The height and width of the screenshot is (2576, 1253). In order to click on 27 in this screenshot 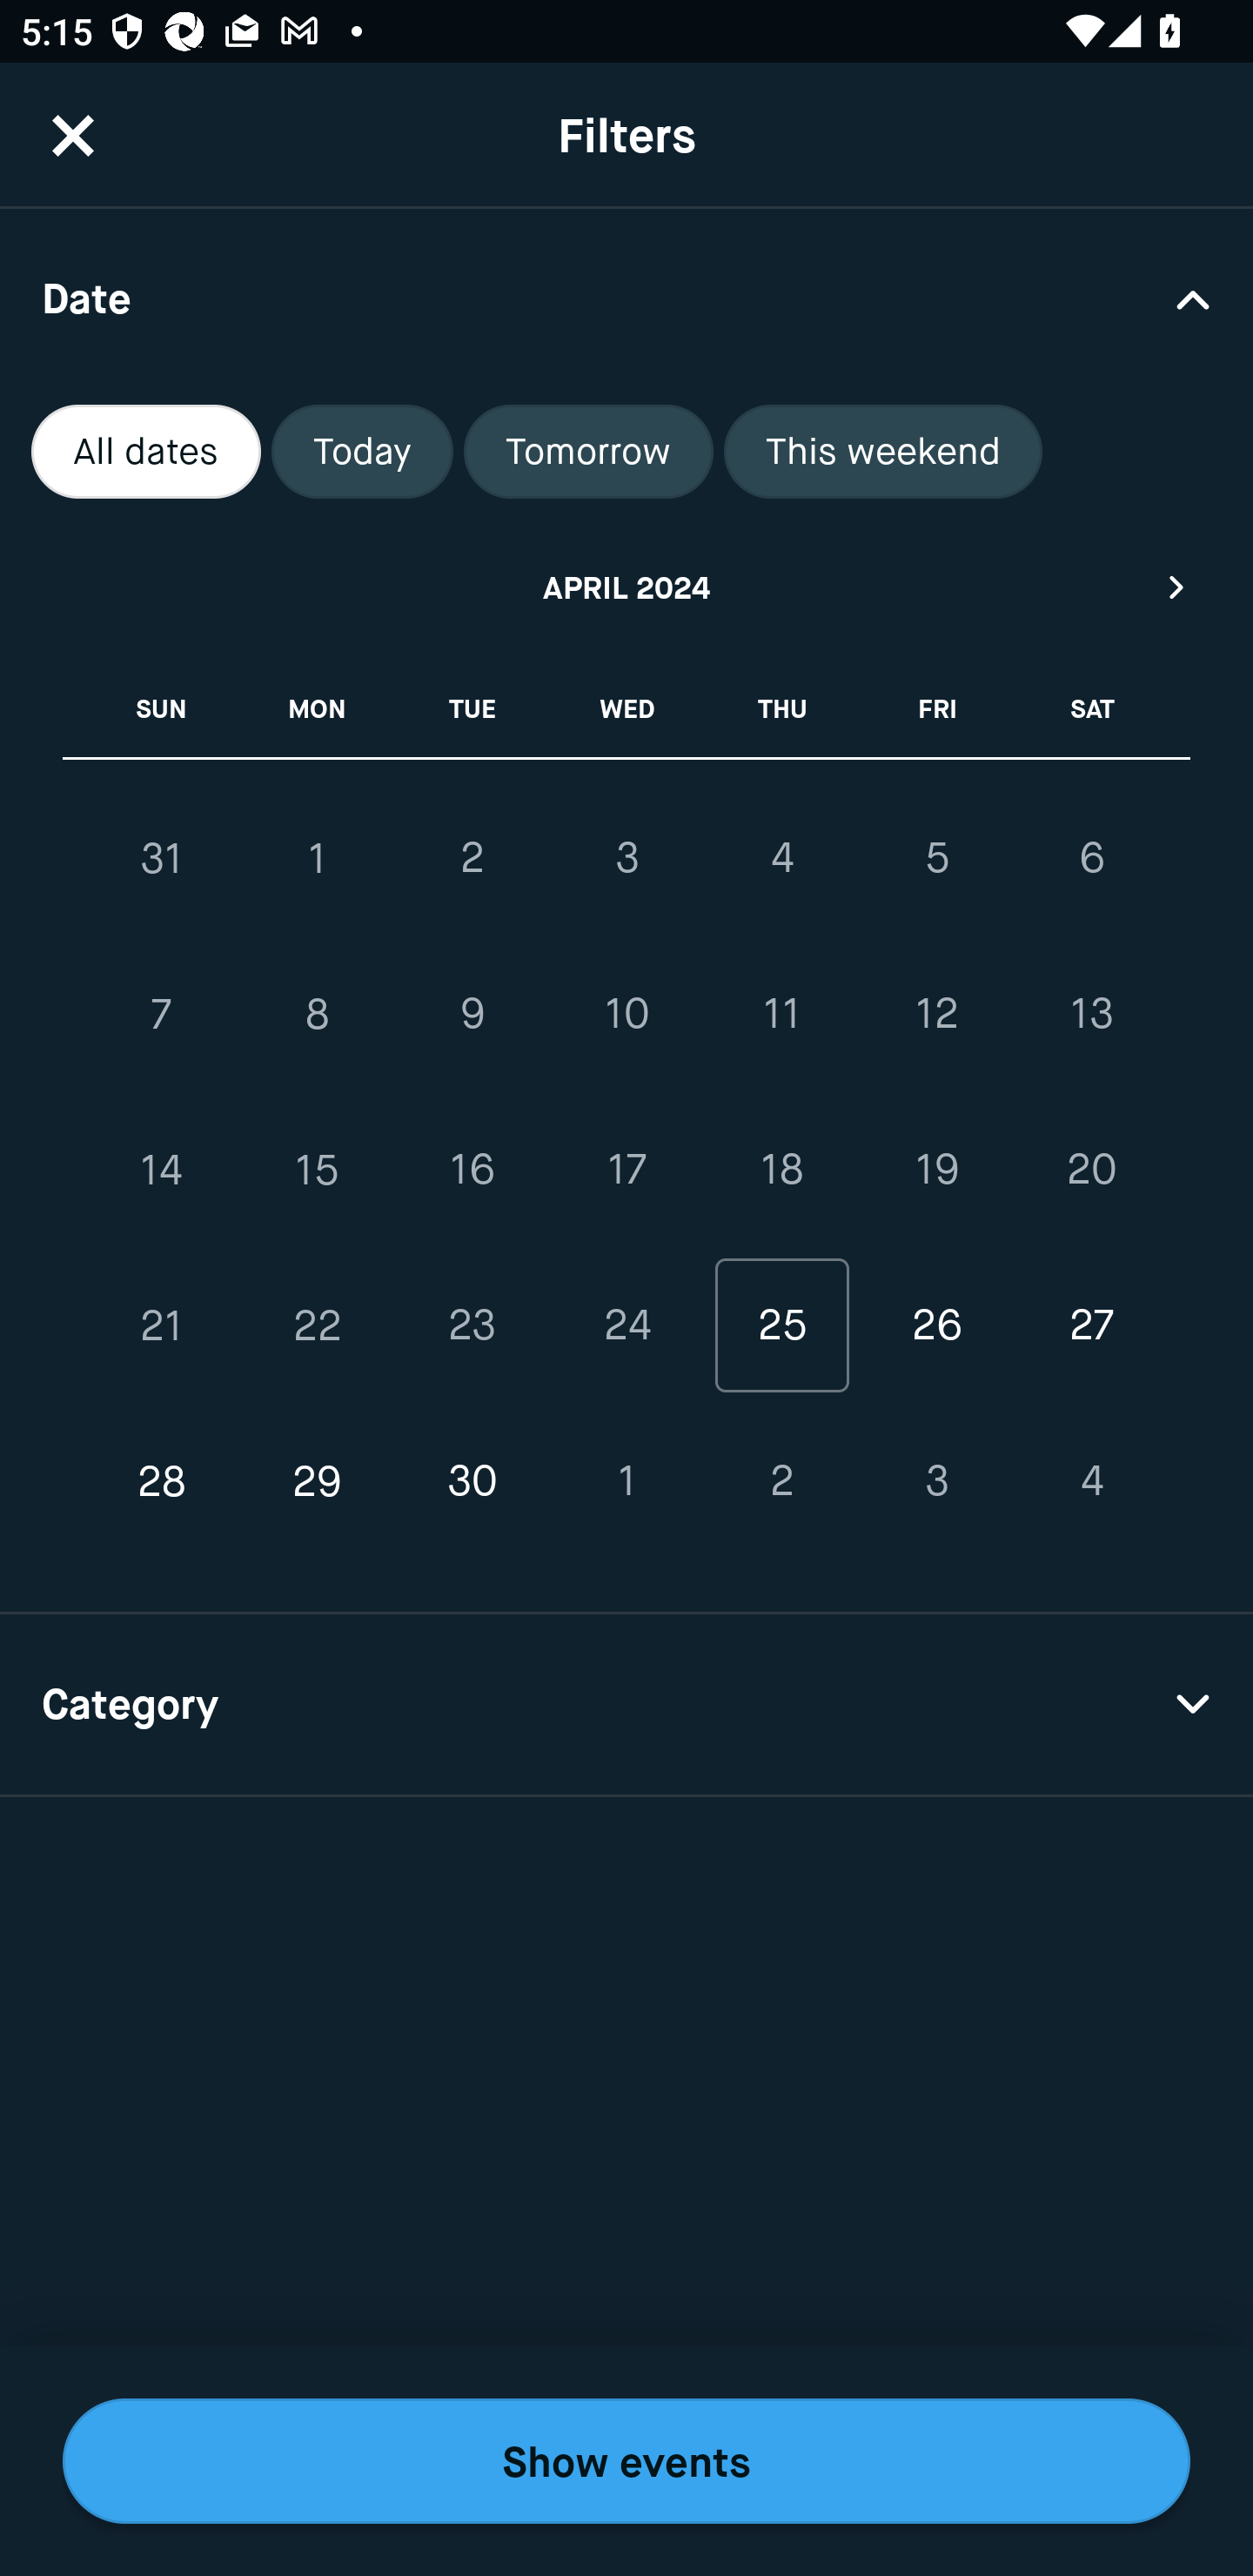, I will do `click(1091, 1325)`.